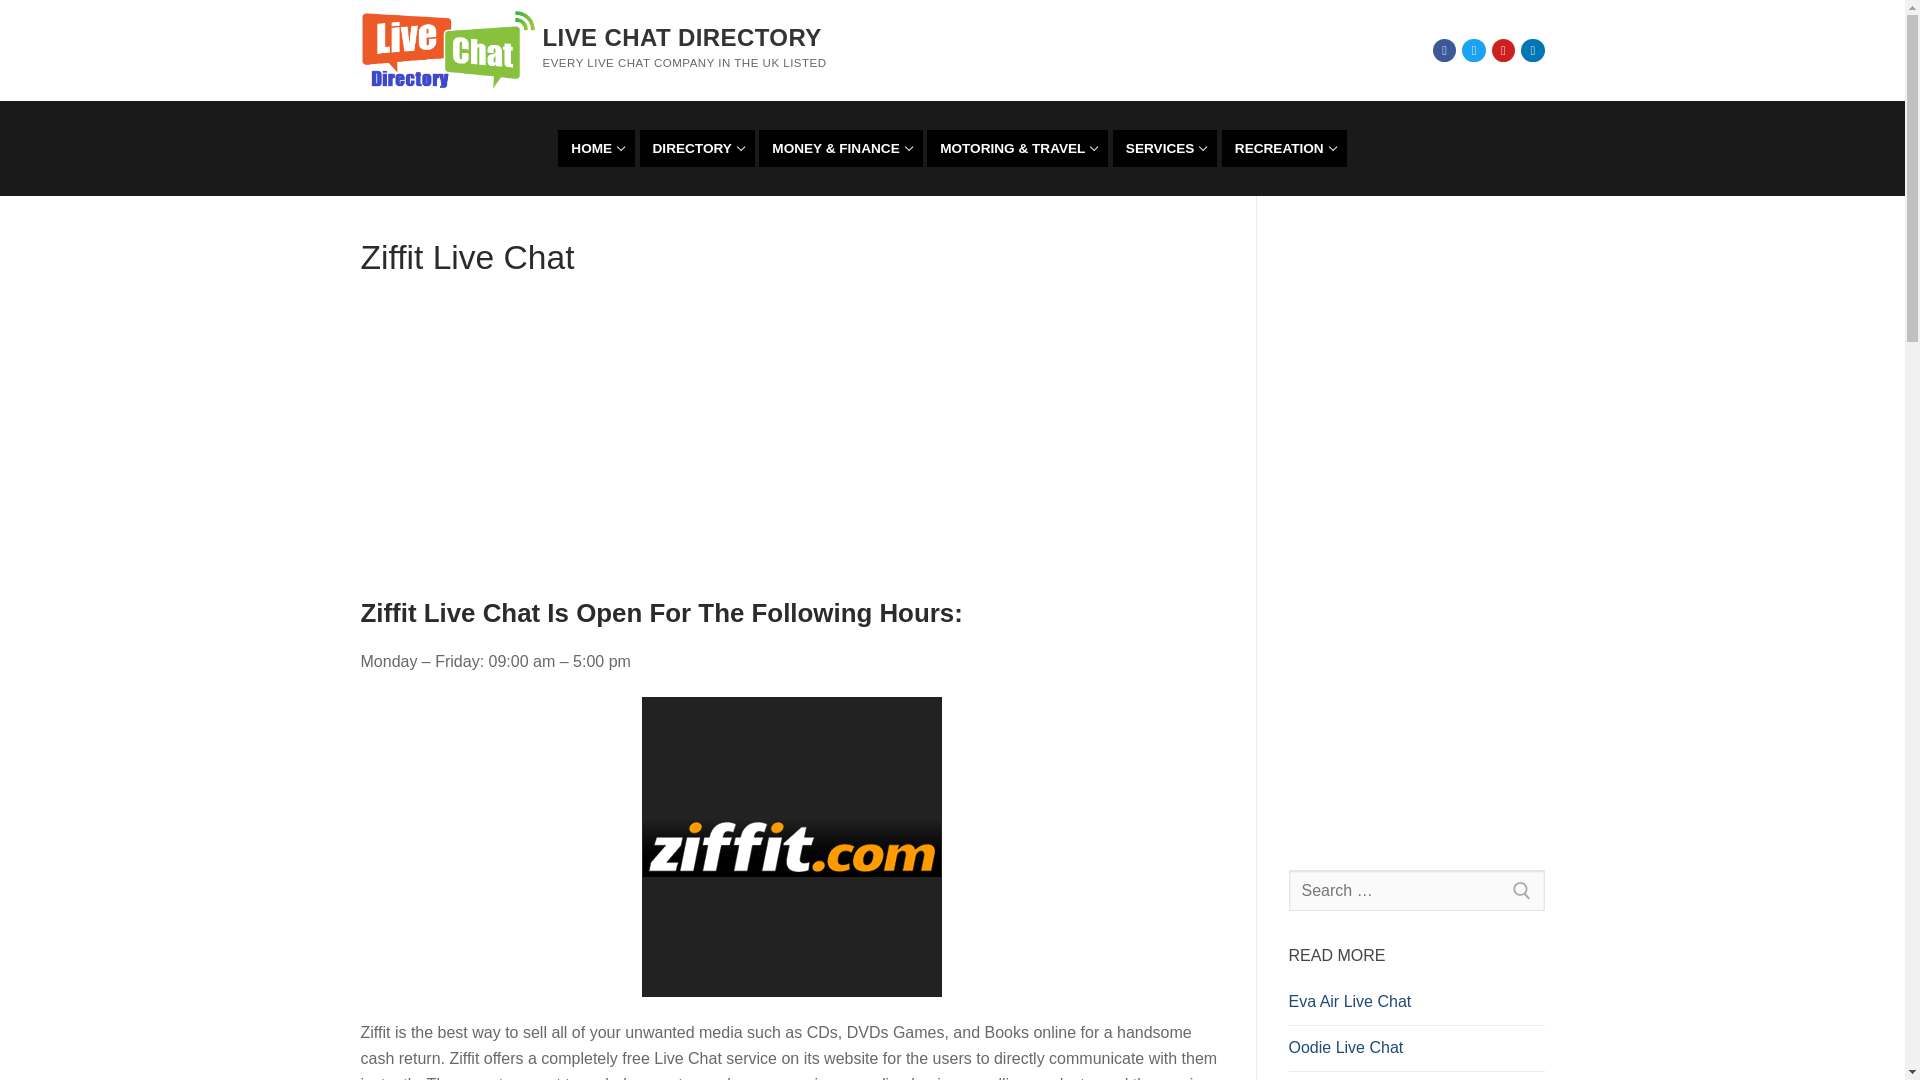 The image size is (1920, 1080). Describe the element at coordinates (773, 444) in the screenshot. I see `Youtube` at that location.